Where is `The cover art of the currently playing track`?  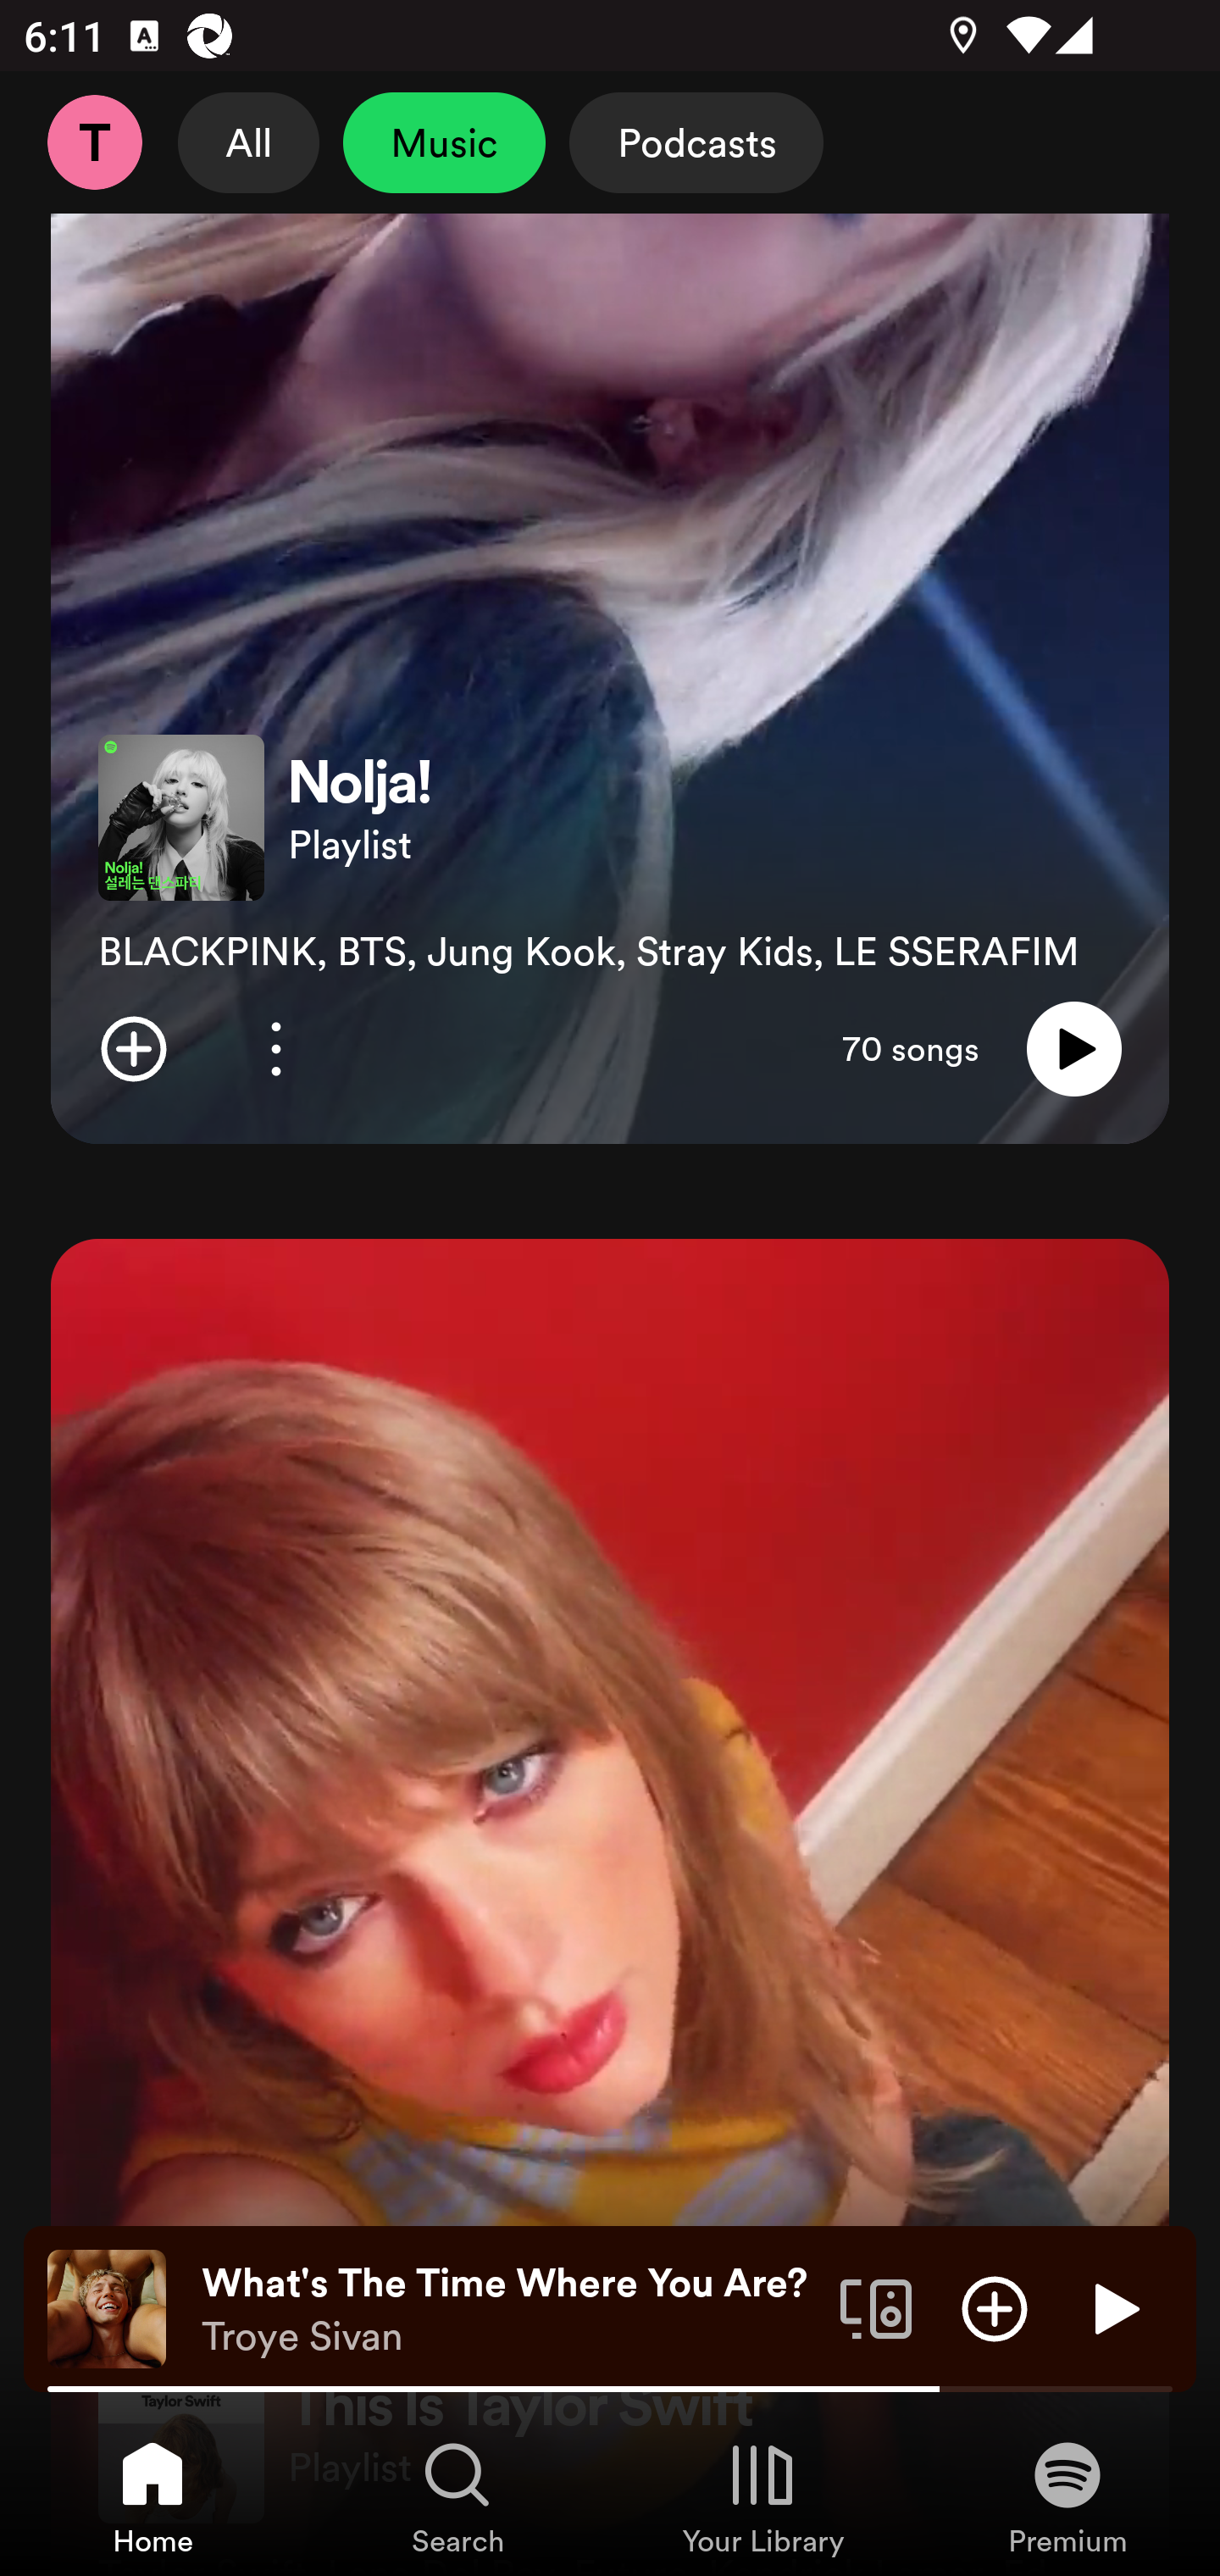 The cover art of the currently playing track is located at coordinates (107, 2307).